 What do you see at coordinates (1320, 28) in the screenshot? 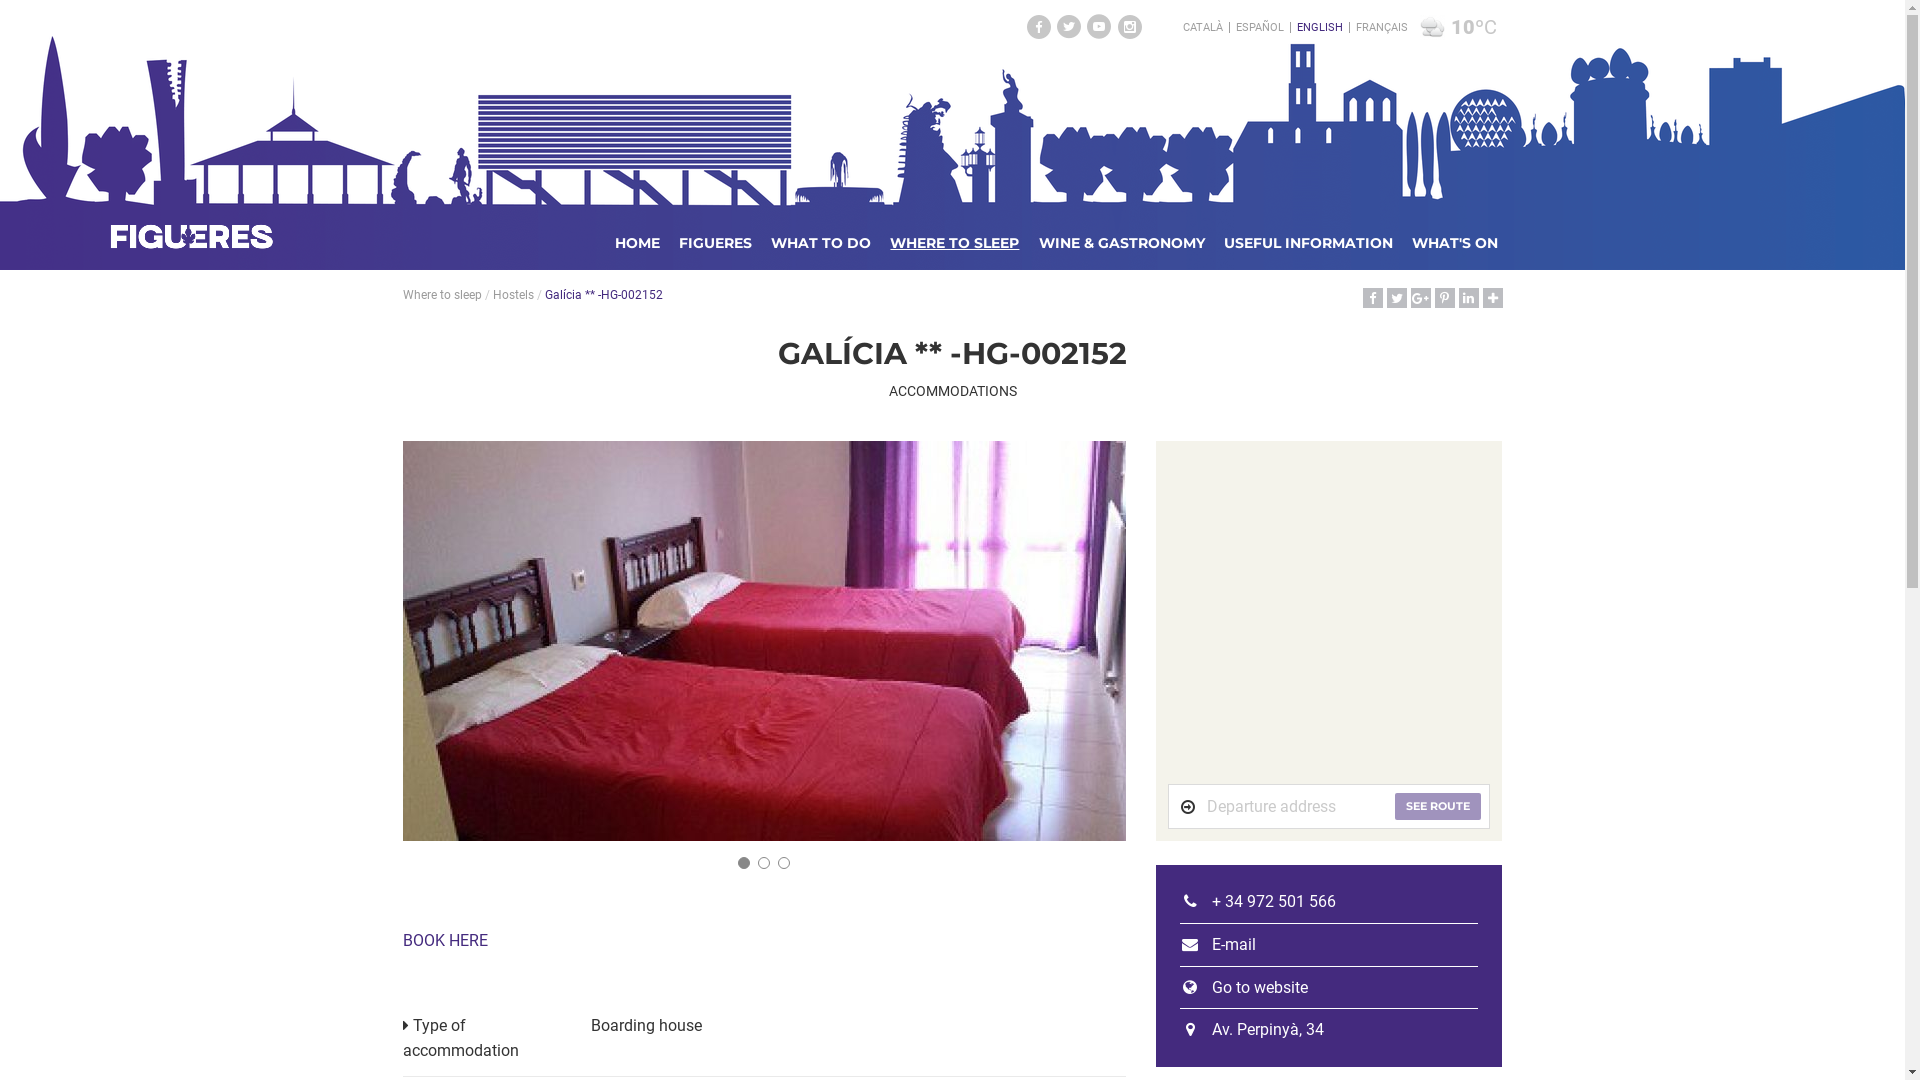
I see `ENGLISH` at bounding box center [1320, 28].